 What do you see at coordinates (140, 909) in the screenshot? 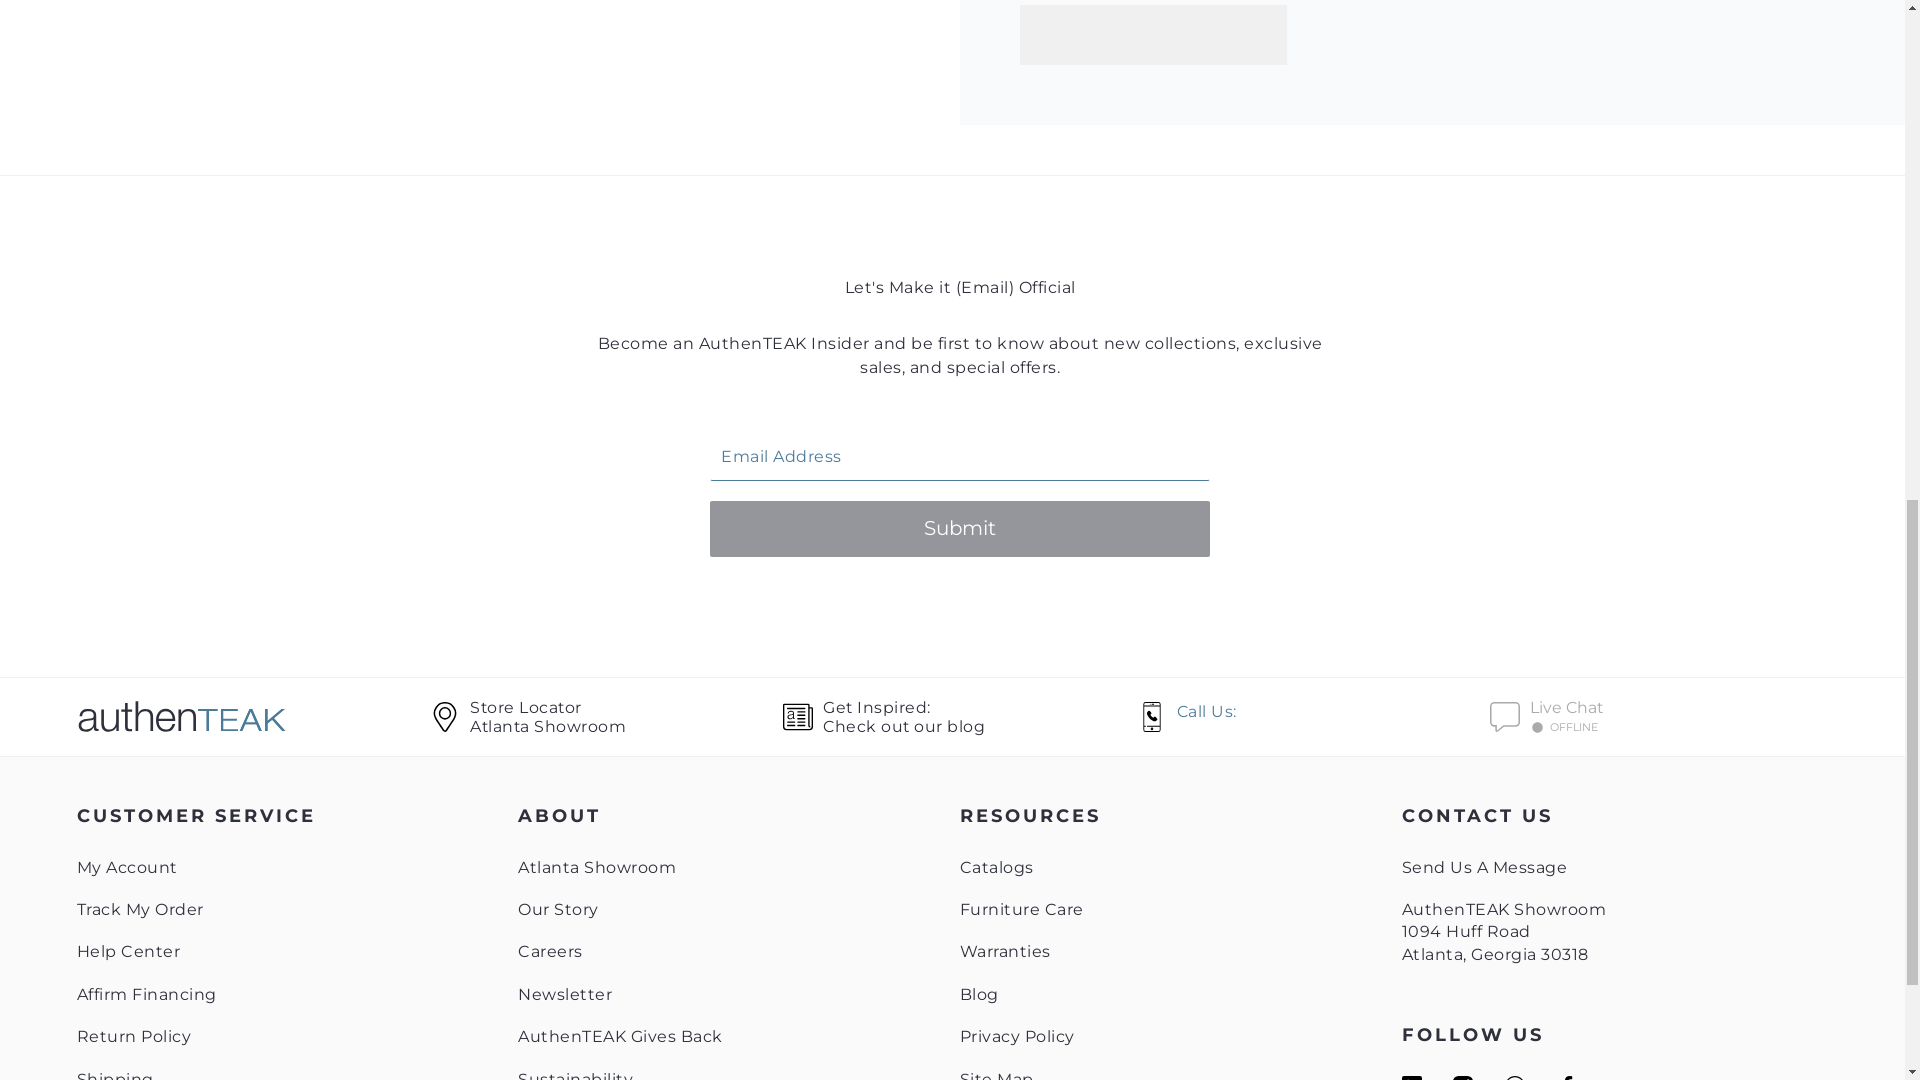
I see `Atlanta Showroom` at bounding box center [140, 909].